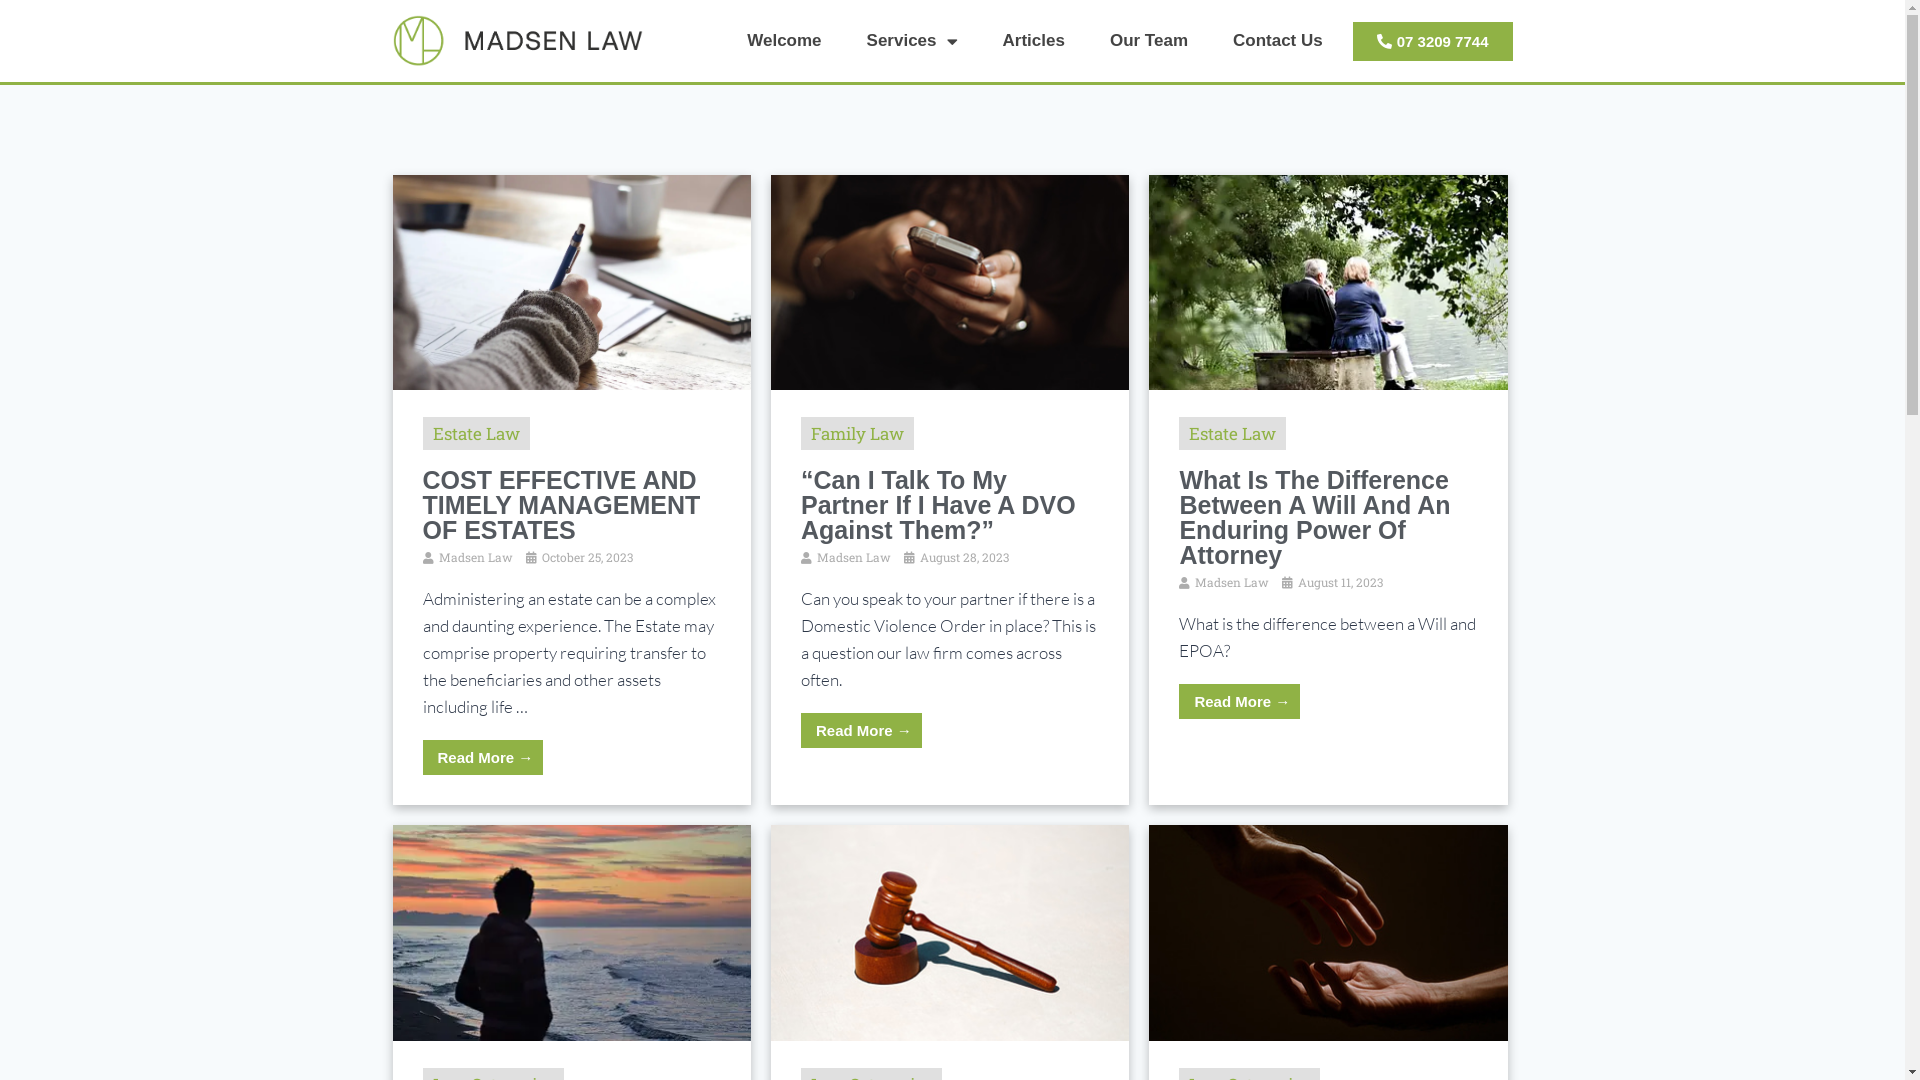  Describe the element at coordinates (1278, 41) in the screenshot. I see `Contact Us` at that location.